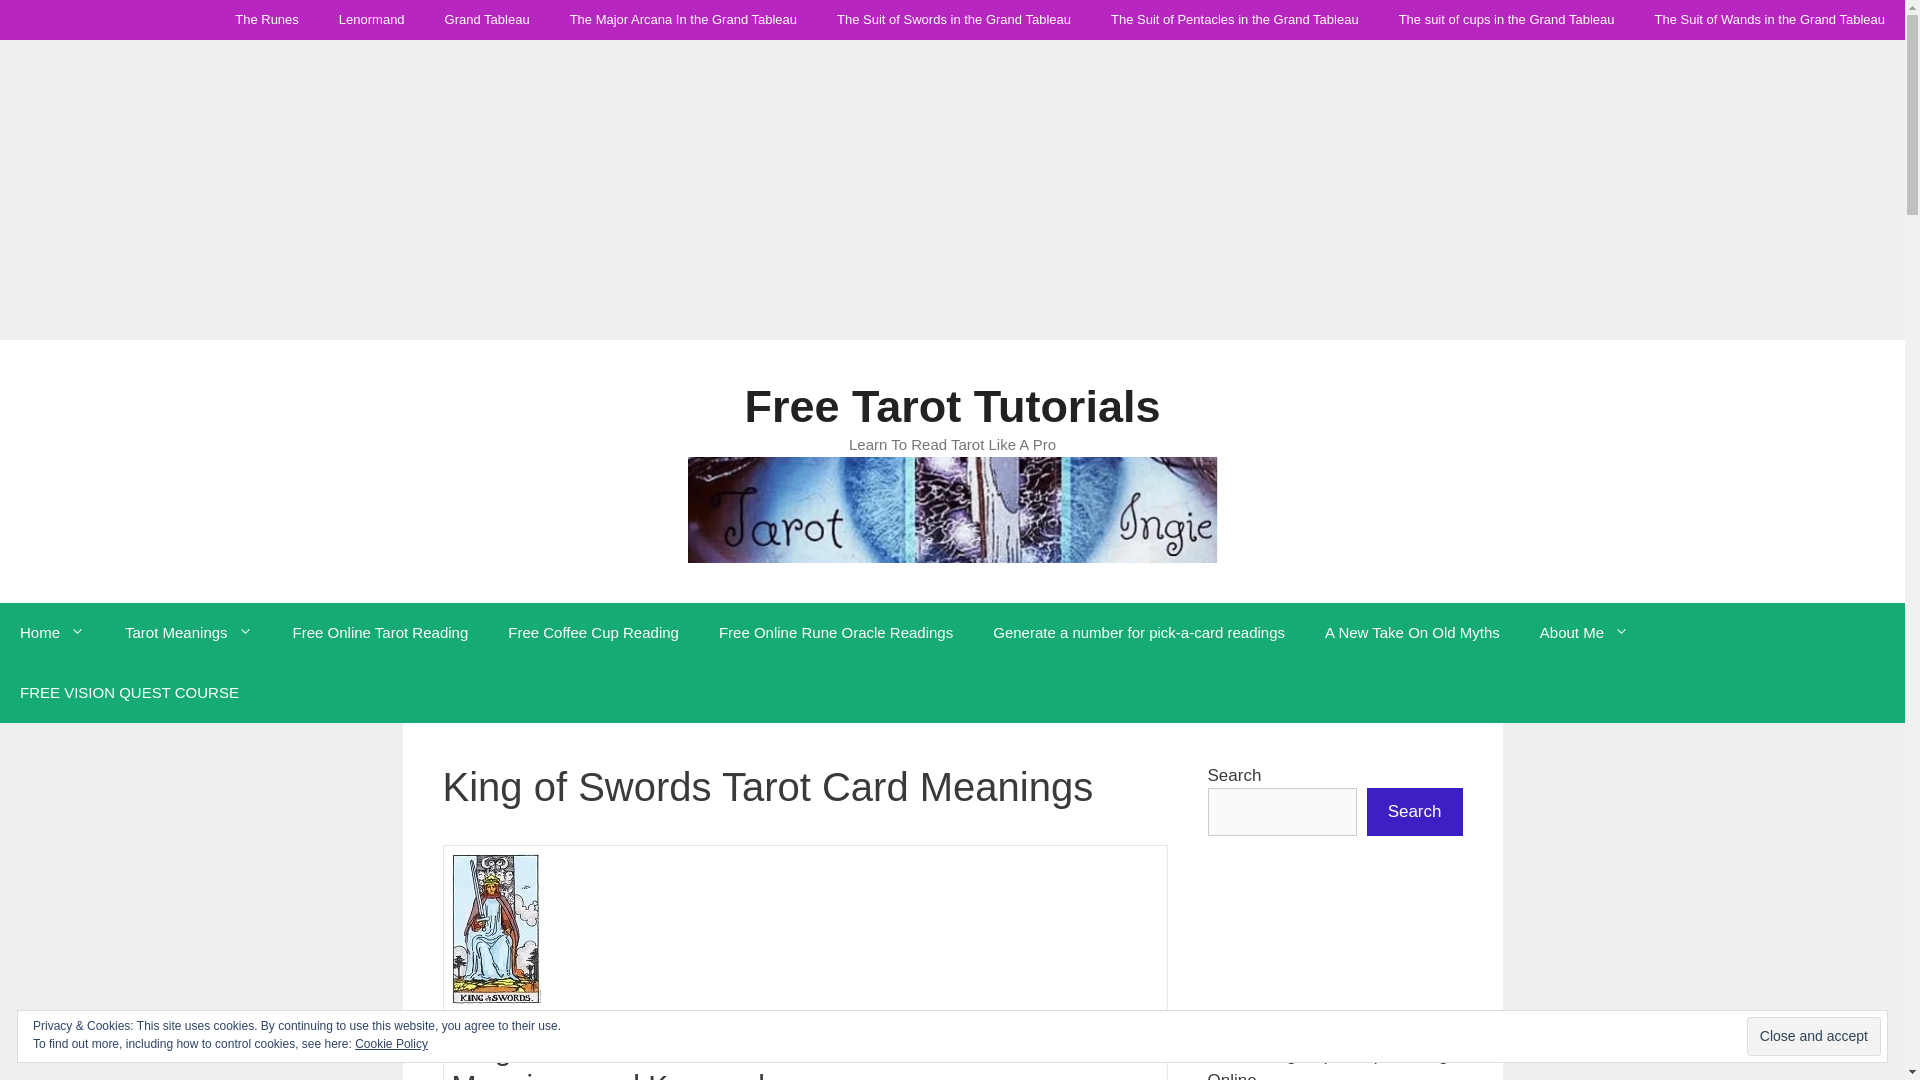  I want to click on Generate a number for pick-a-card readings, so click(1139, 632).